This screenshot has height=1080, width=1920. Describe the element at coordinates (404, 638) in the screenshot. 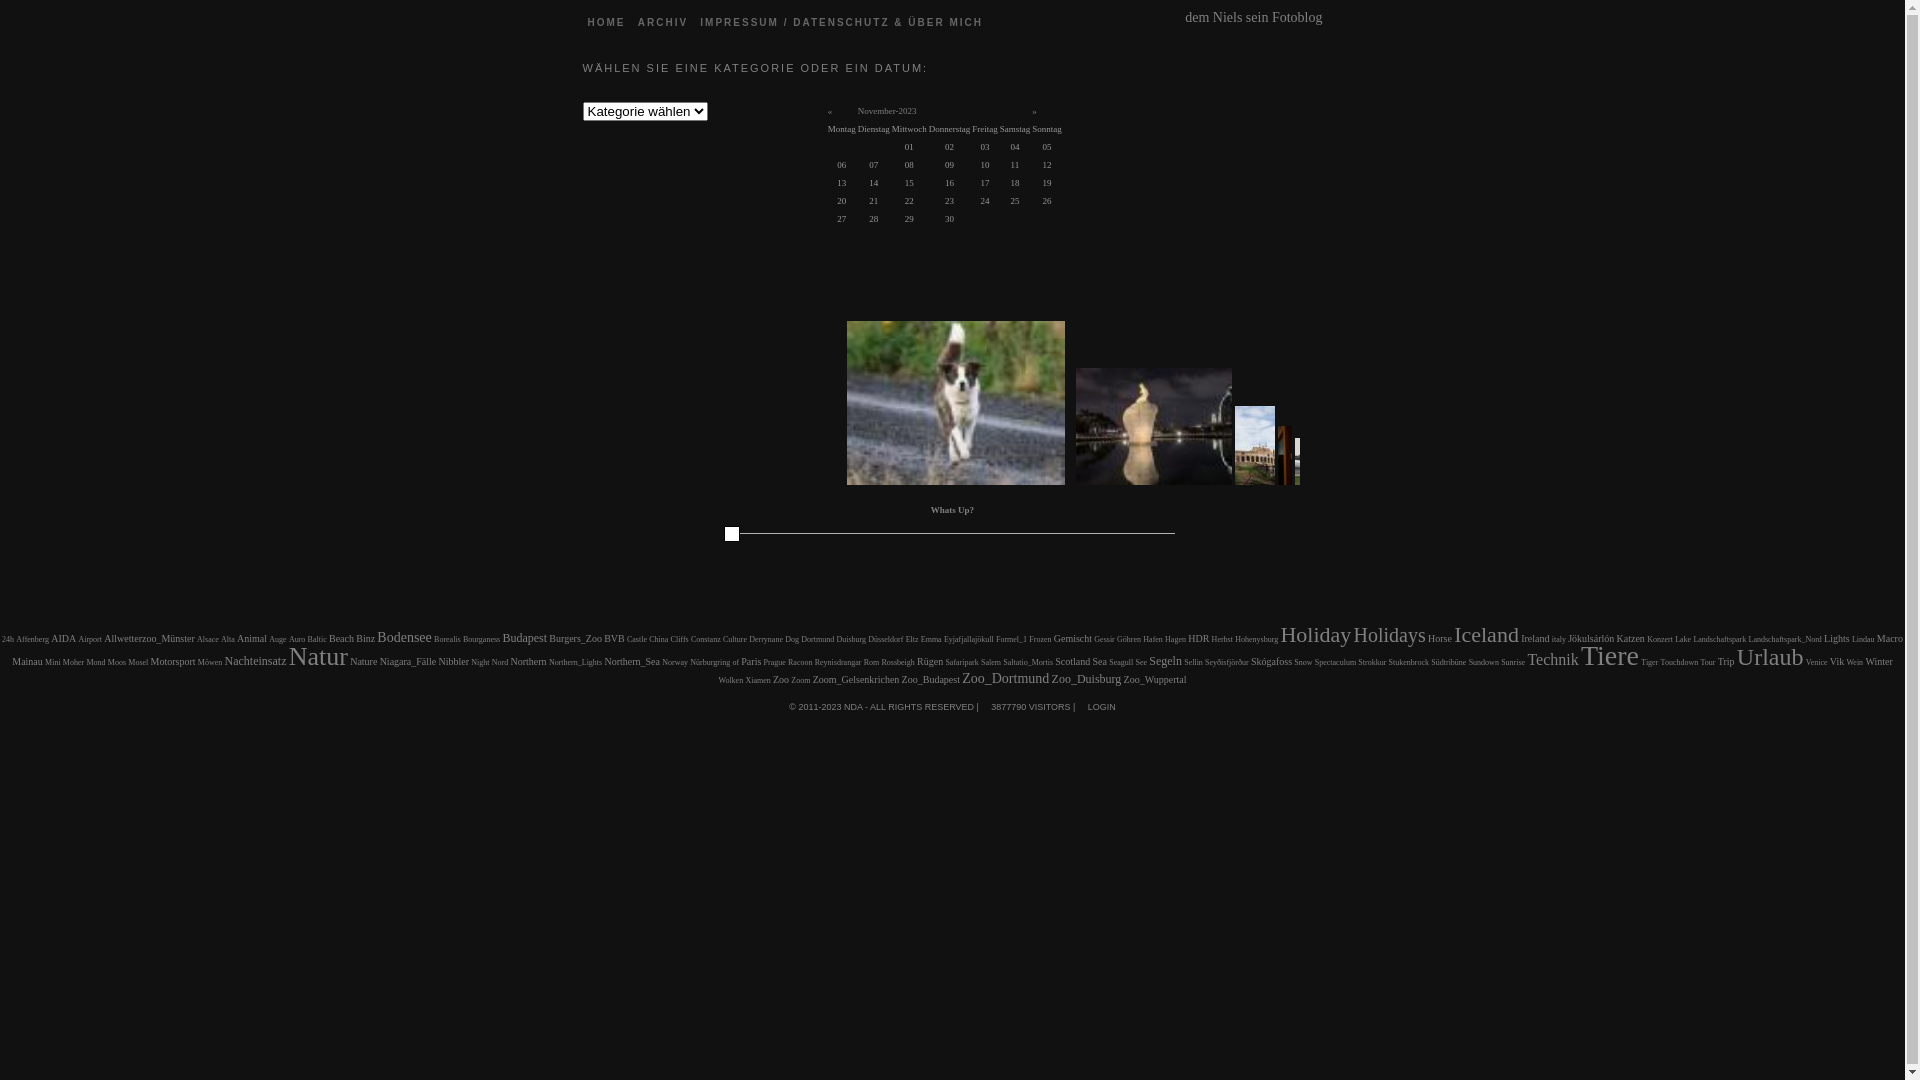

I see `Bodensee` at that location.